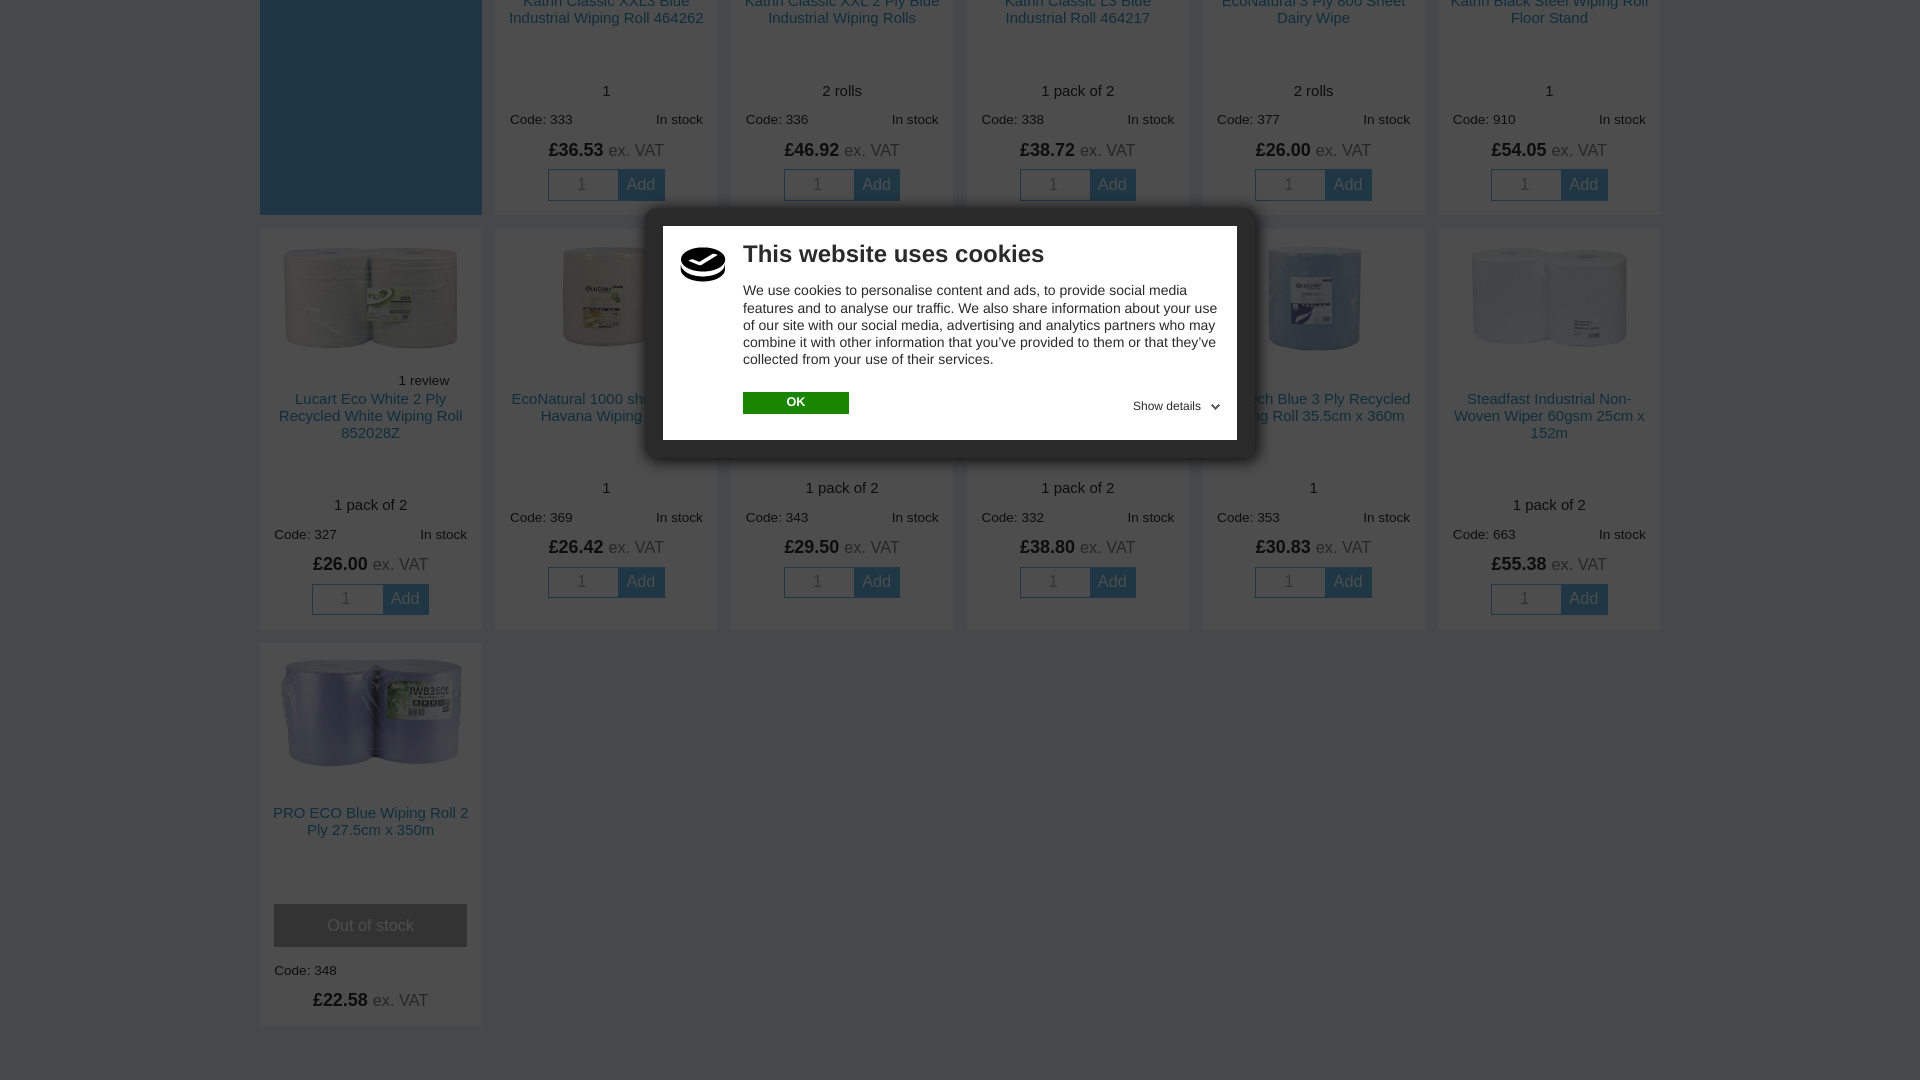  What do you see at coordinates (1054, 184) in the screenshot?
I see `1` at bounding box center [1054, 184].